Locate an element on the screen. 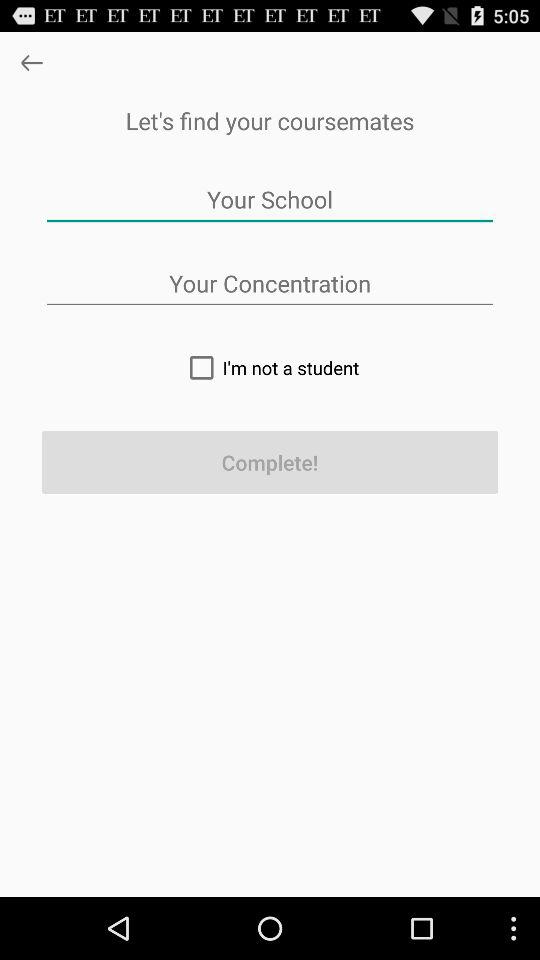 The image size is (540, 960). go back is located at coordinates (32, 62).